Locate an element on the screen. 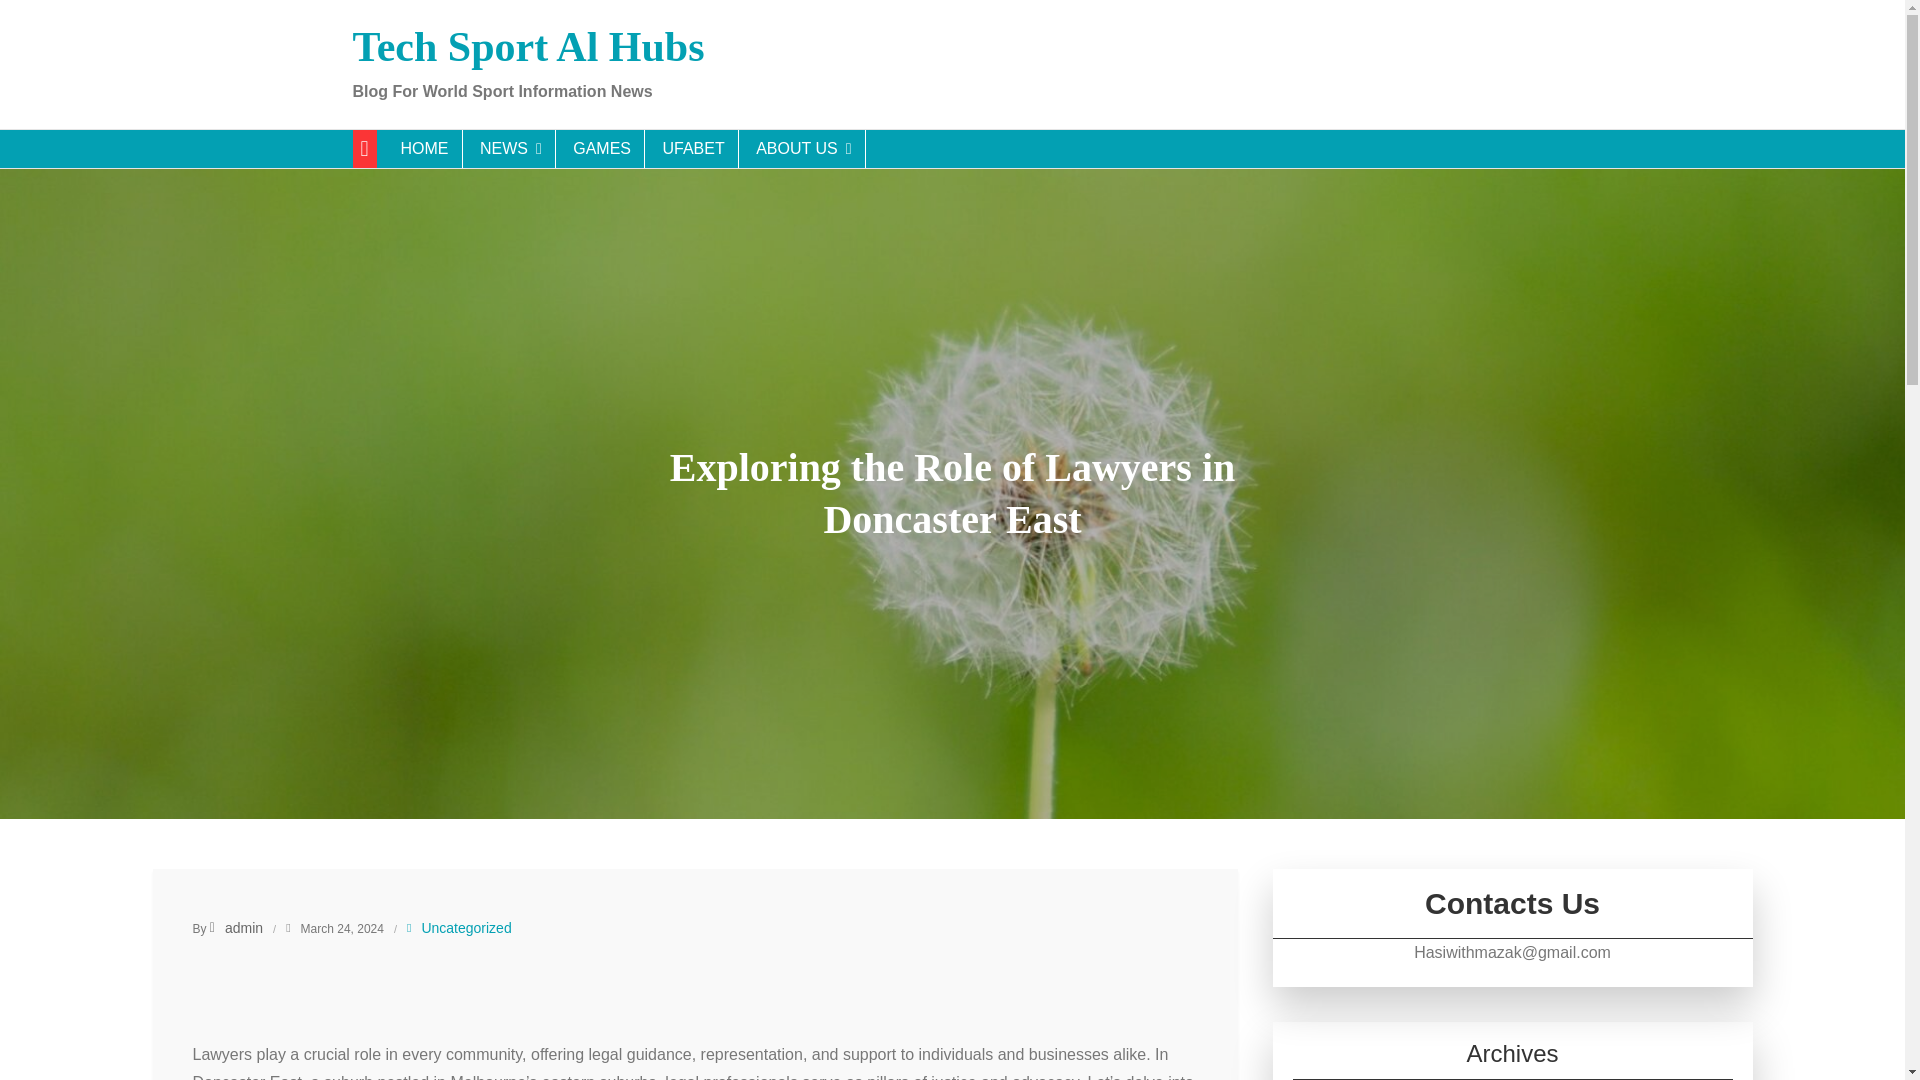 Image resolution: width=1920 pixels, height=1080 pixels. GAMES is located at coordinates (602, 148).